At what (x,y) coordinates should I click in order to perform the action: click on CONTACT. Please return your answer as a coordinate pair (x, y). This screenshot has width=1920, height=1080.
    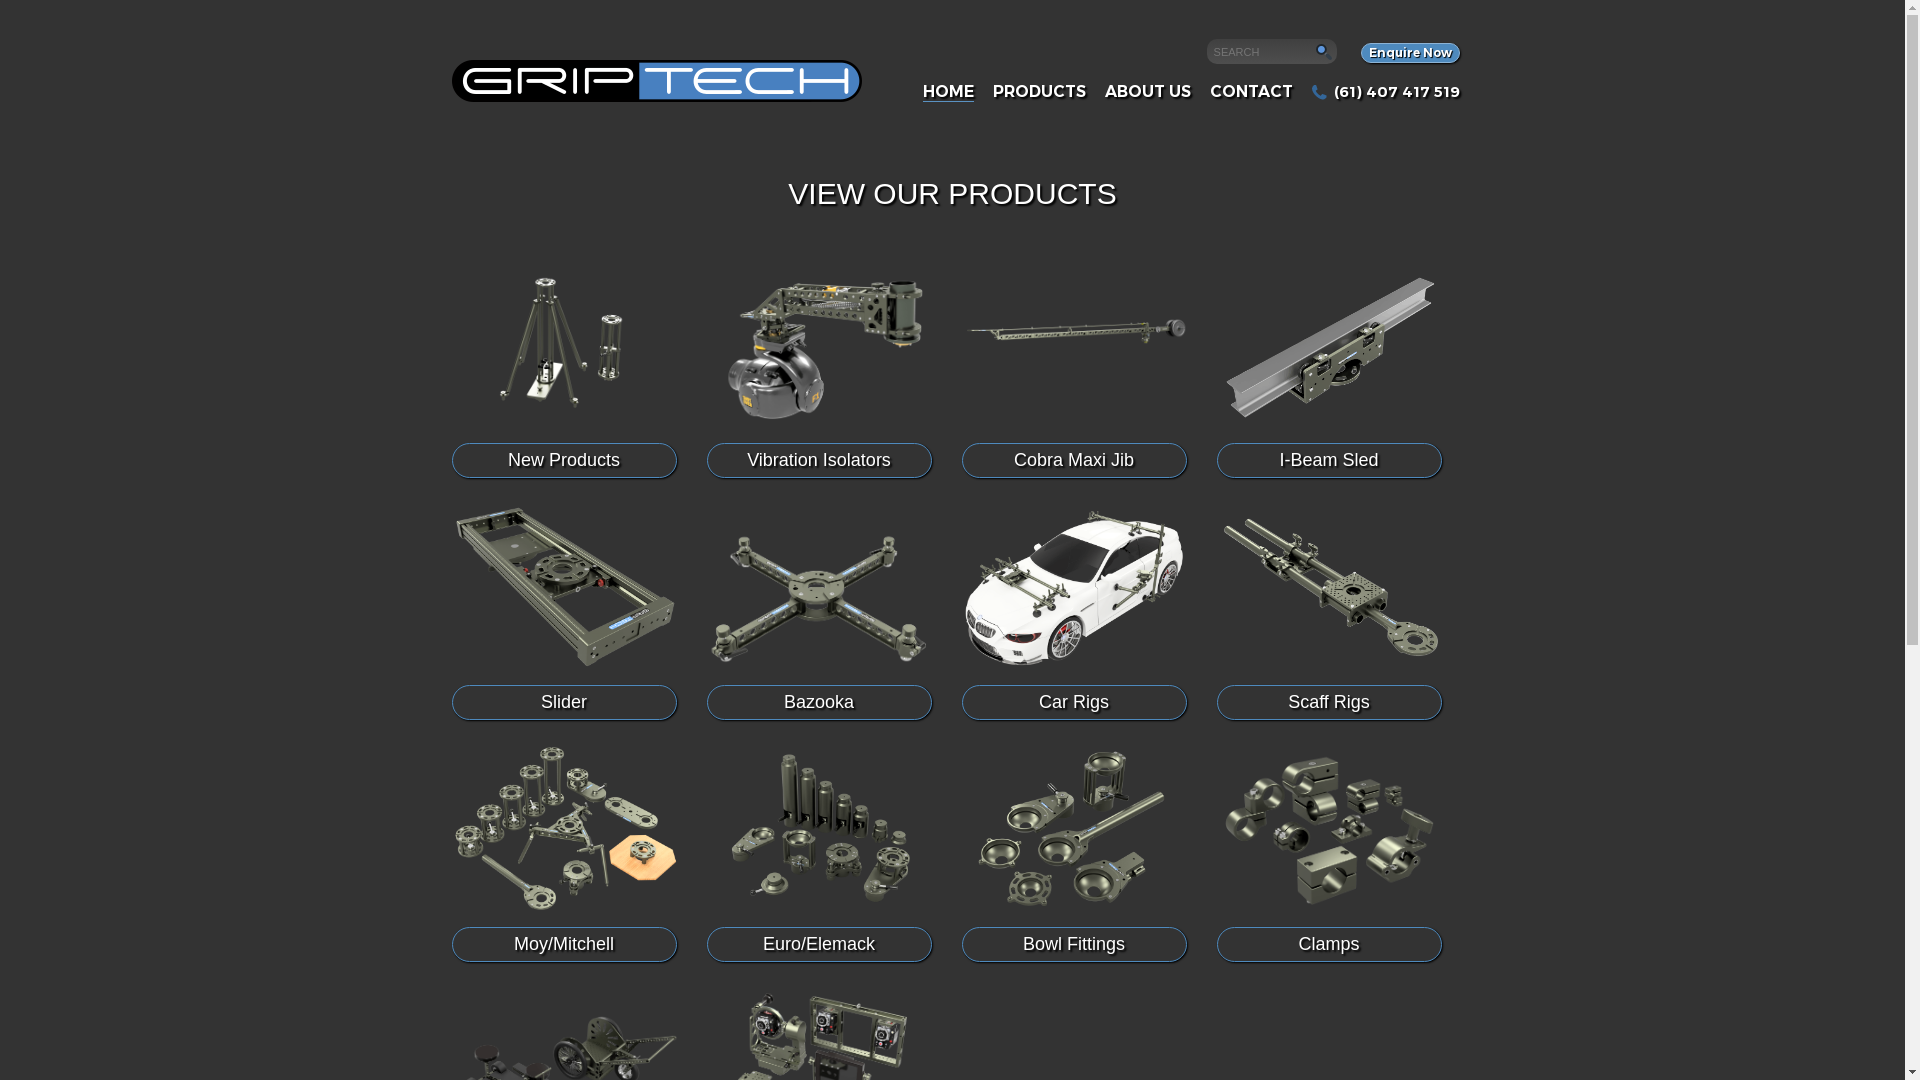
    Looking at the image, I should click on (1252, 92).